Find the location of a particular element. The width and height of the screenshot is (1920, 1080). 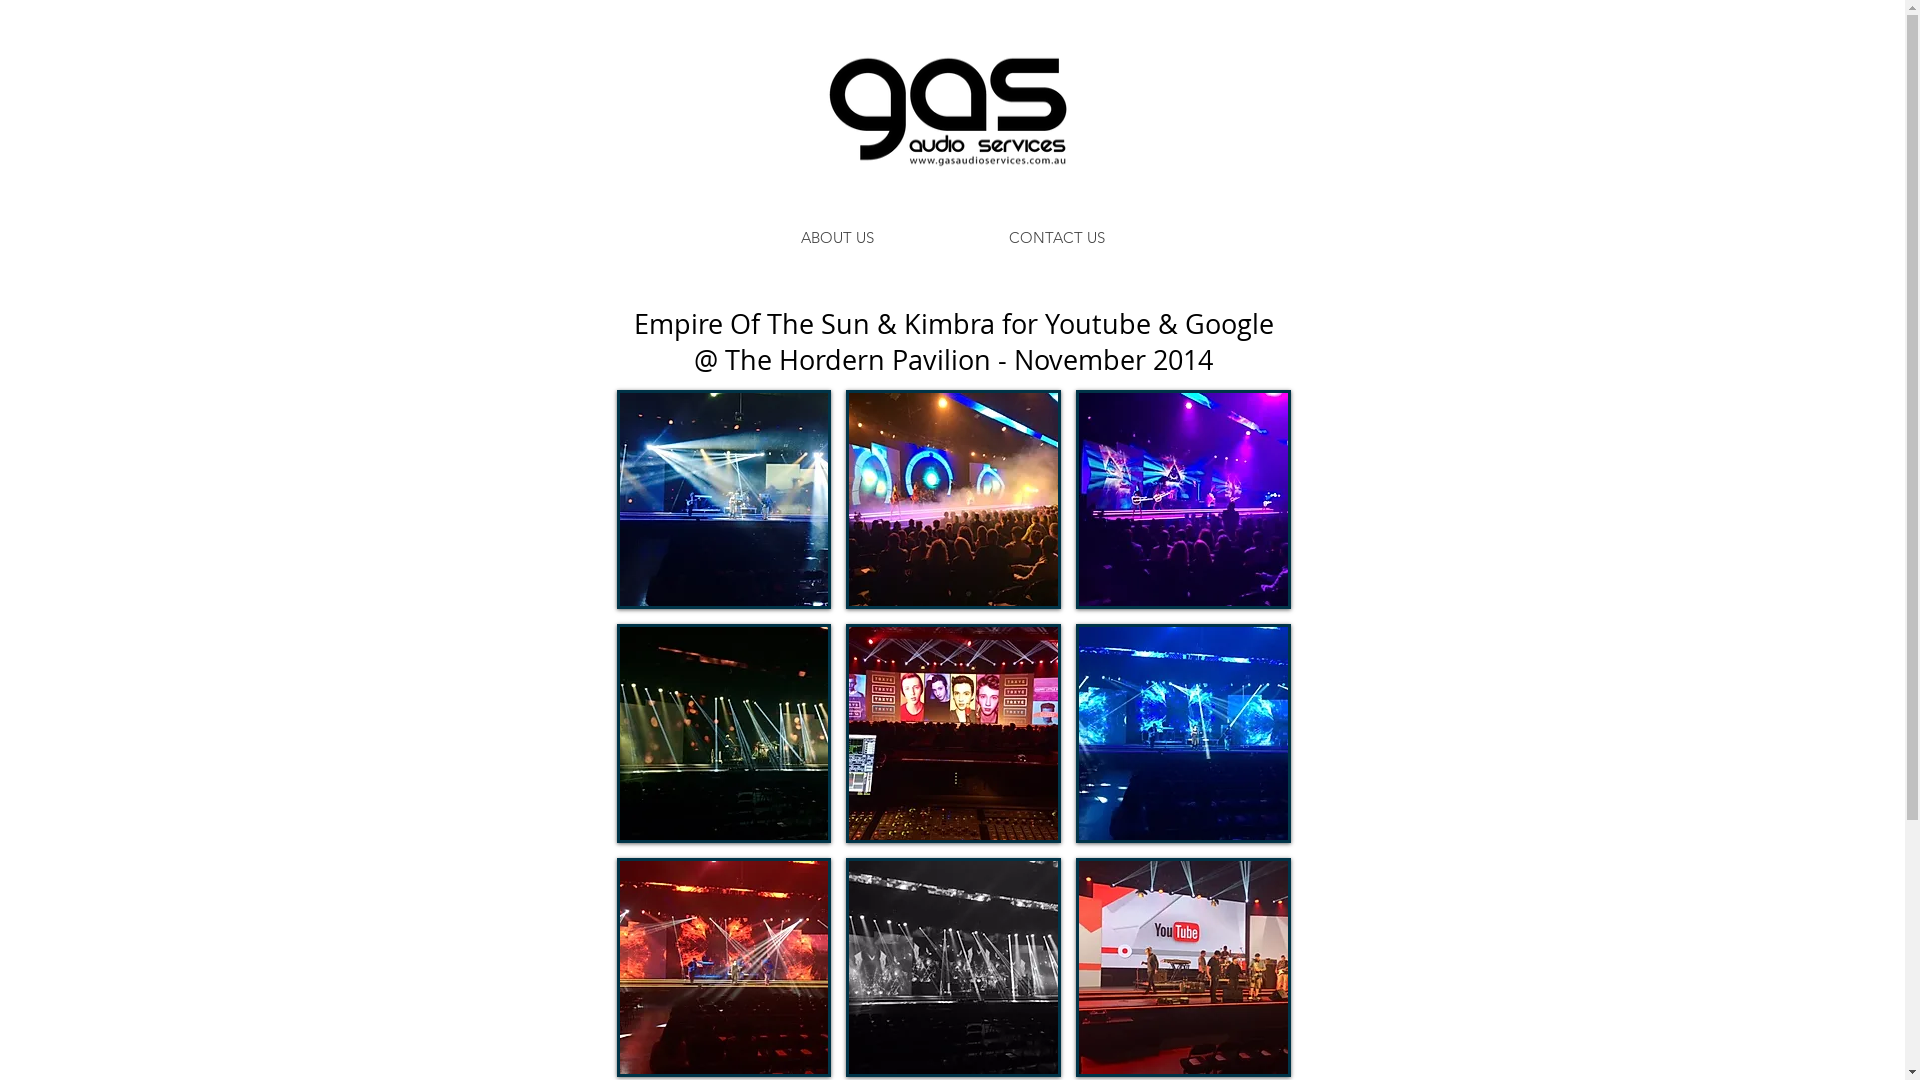

ABOUT US is located at coordinates (836, 238).